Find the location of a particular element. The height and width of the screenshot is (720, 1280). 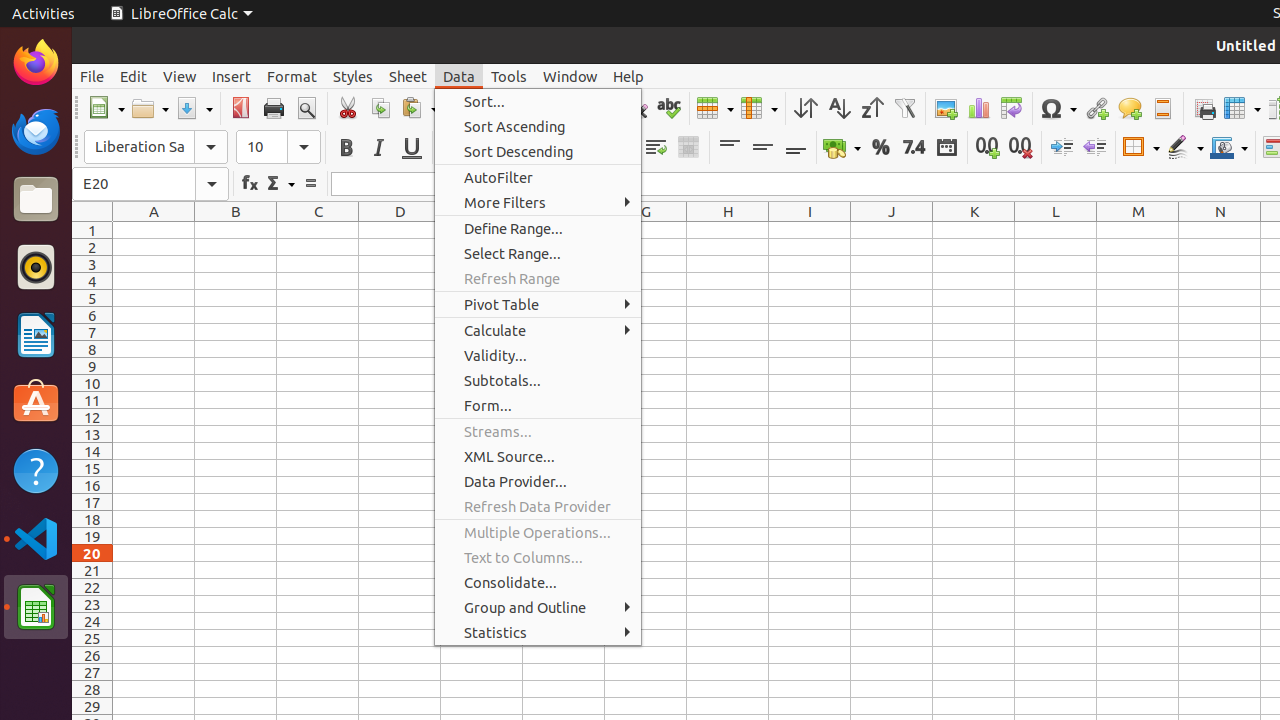

Validity... is located at coordinates (538, 356).